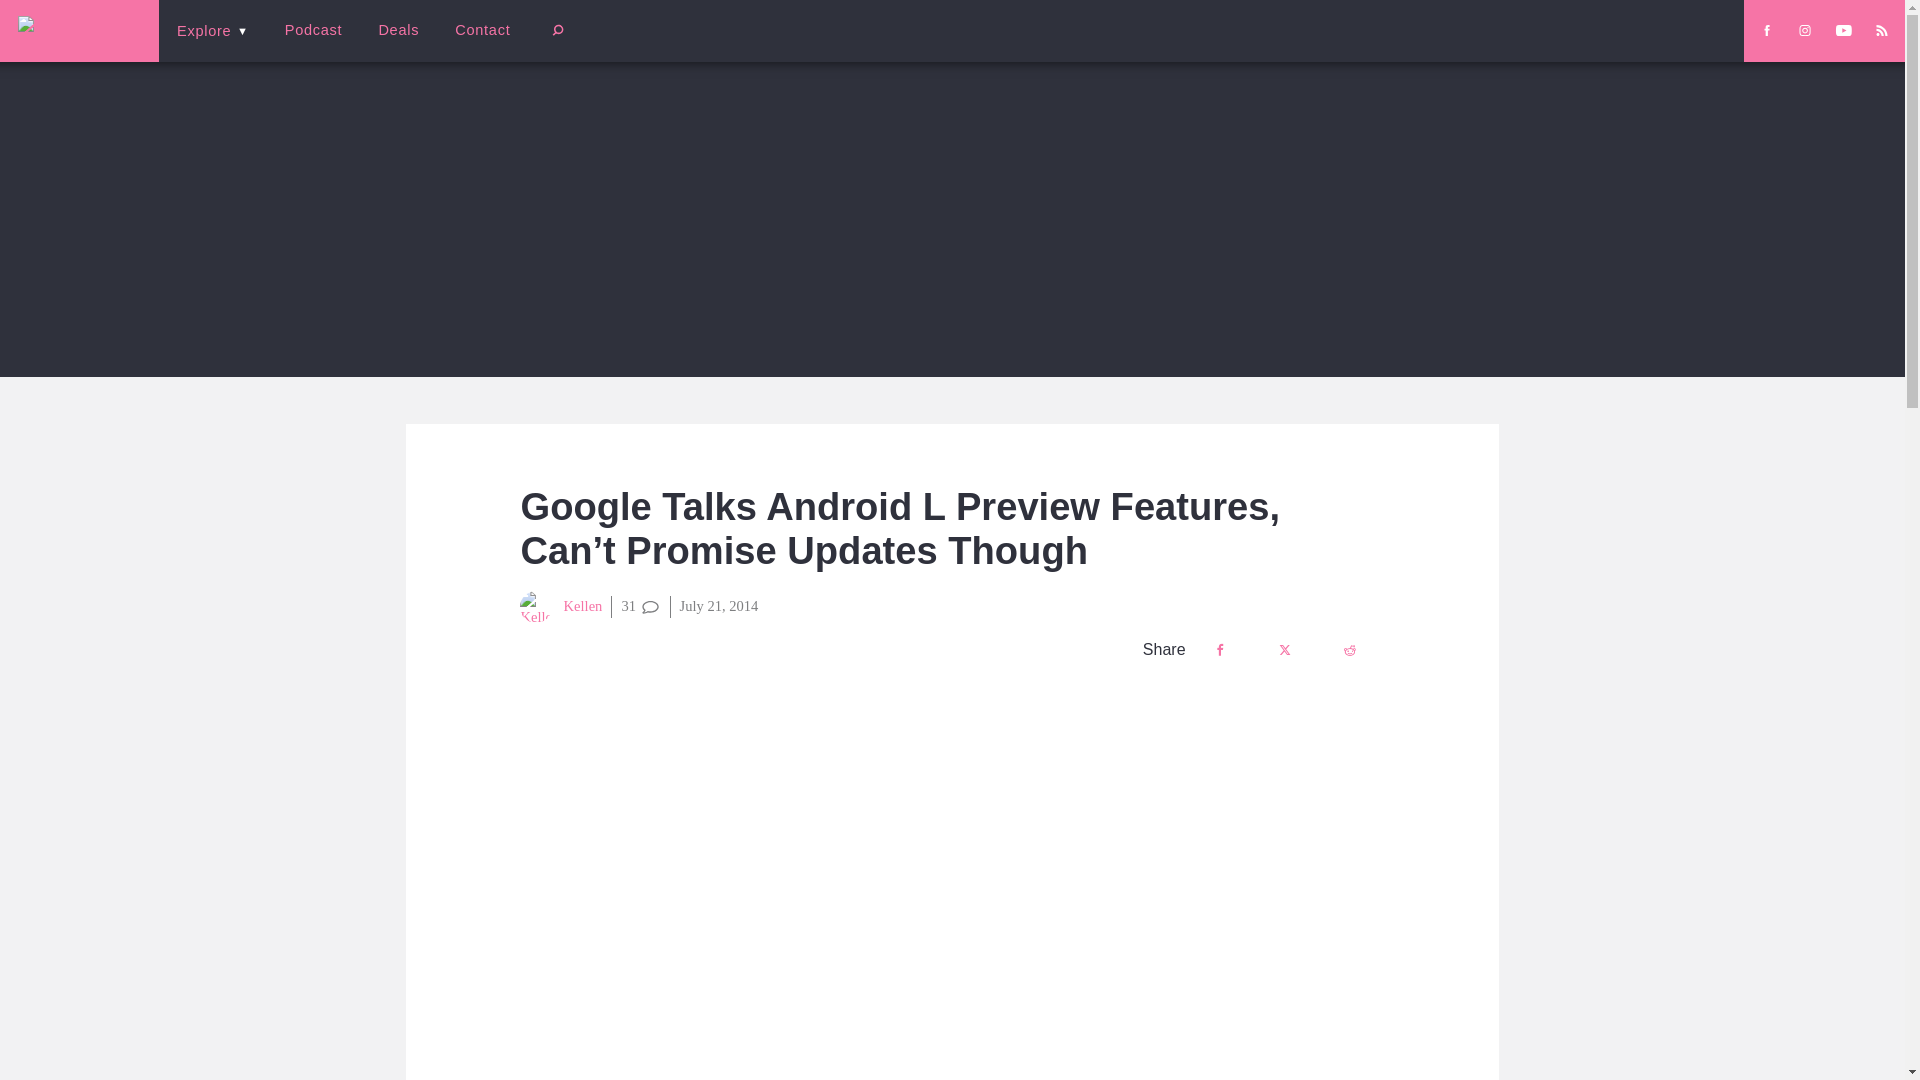 The height and width of the screenshot is (1080, 1920). I want to click on Podcast, so click(313, 30).